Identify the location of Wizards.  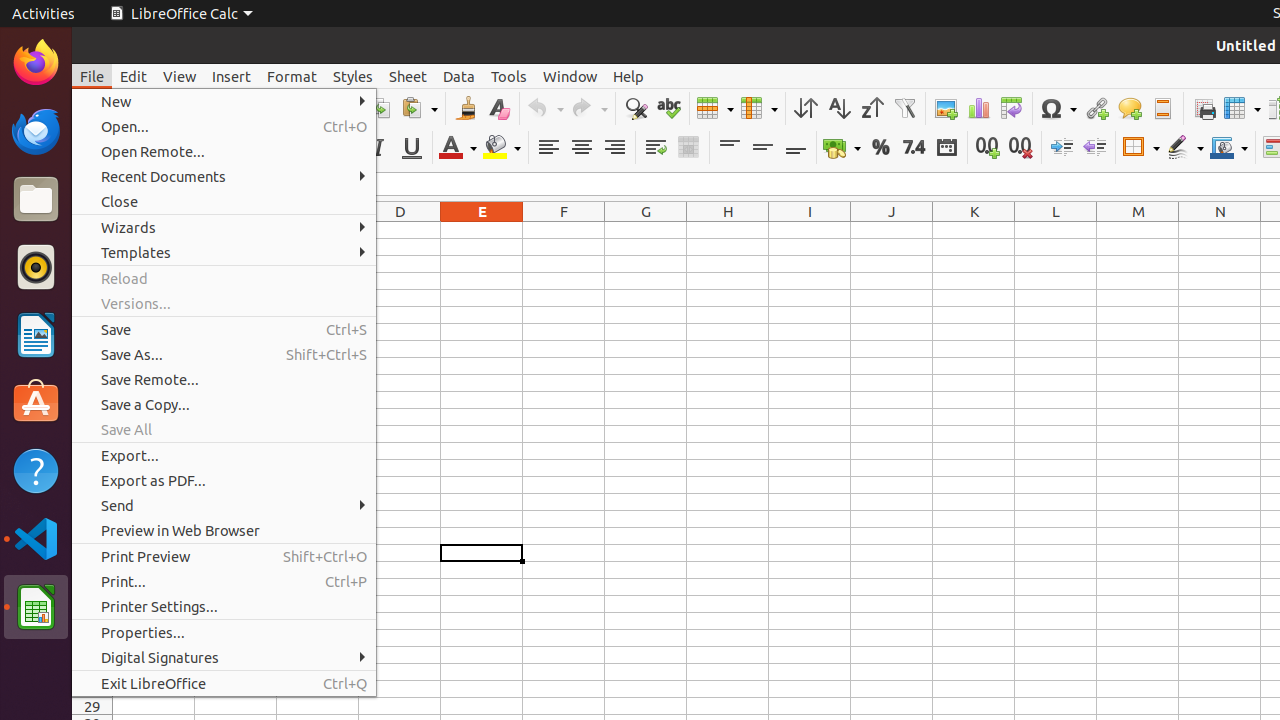
(224, 228).